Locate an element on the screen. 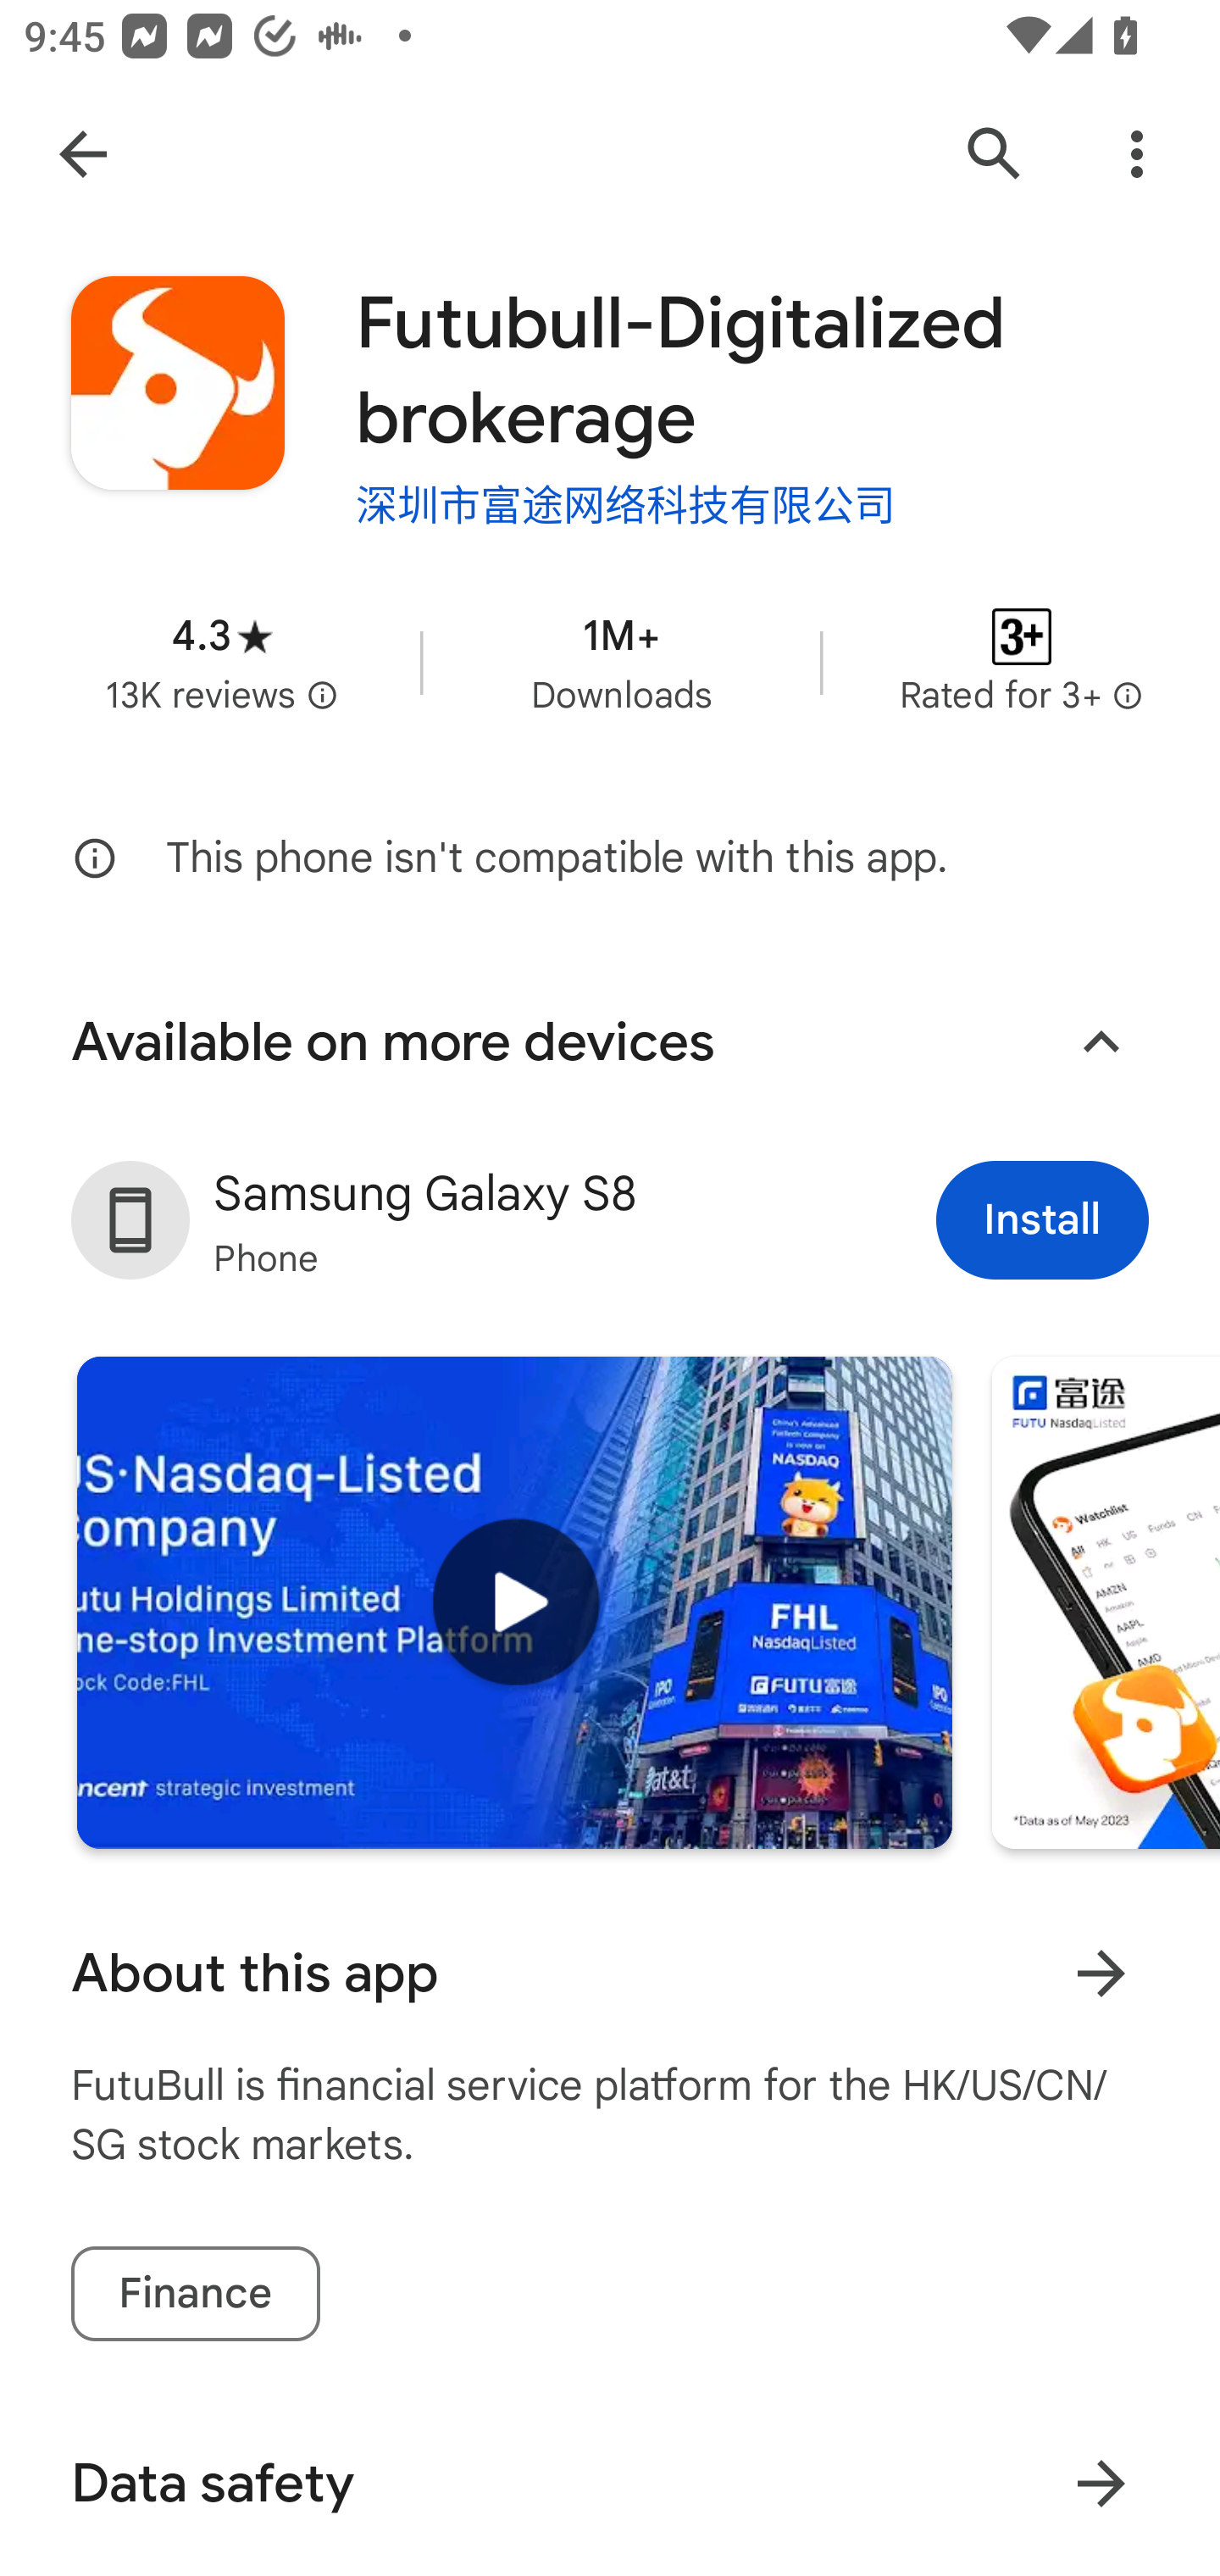  Data safety Learn more about data safety is located at coordinates (610, 2483).